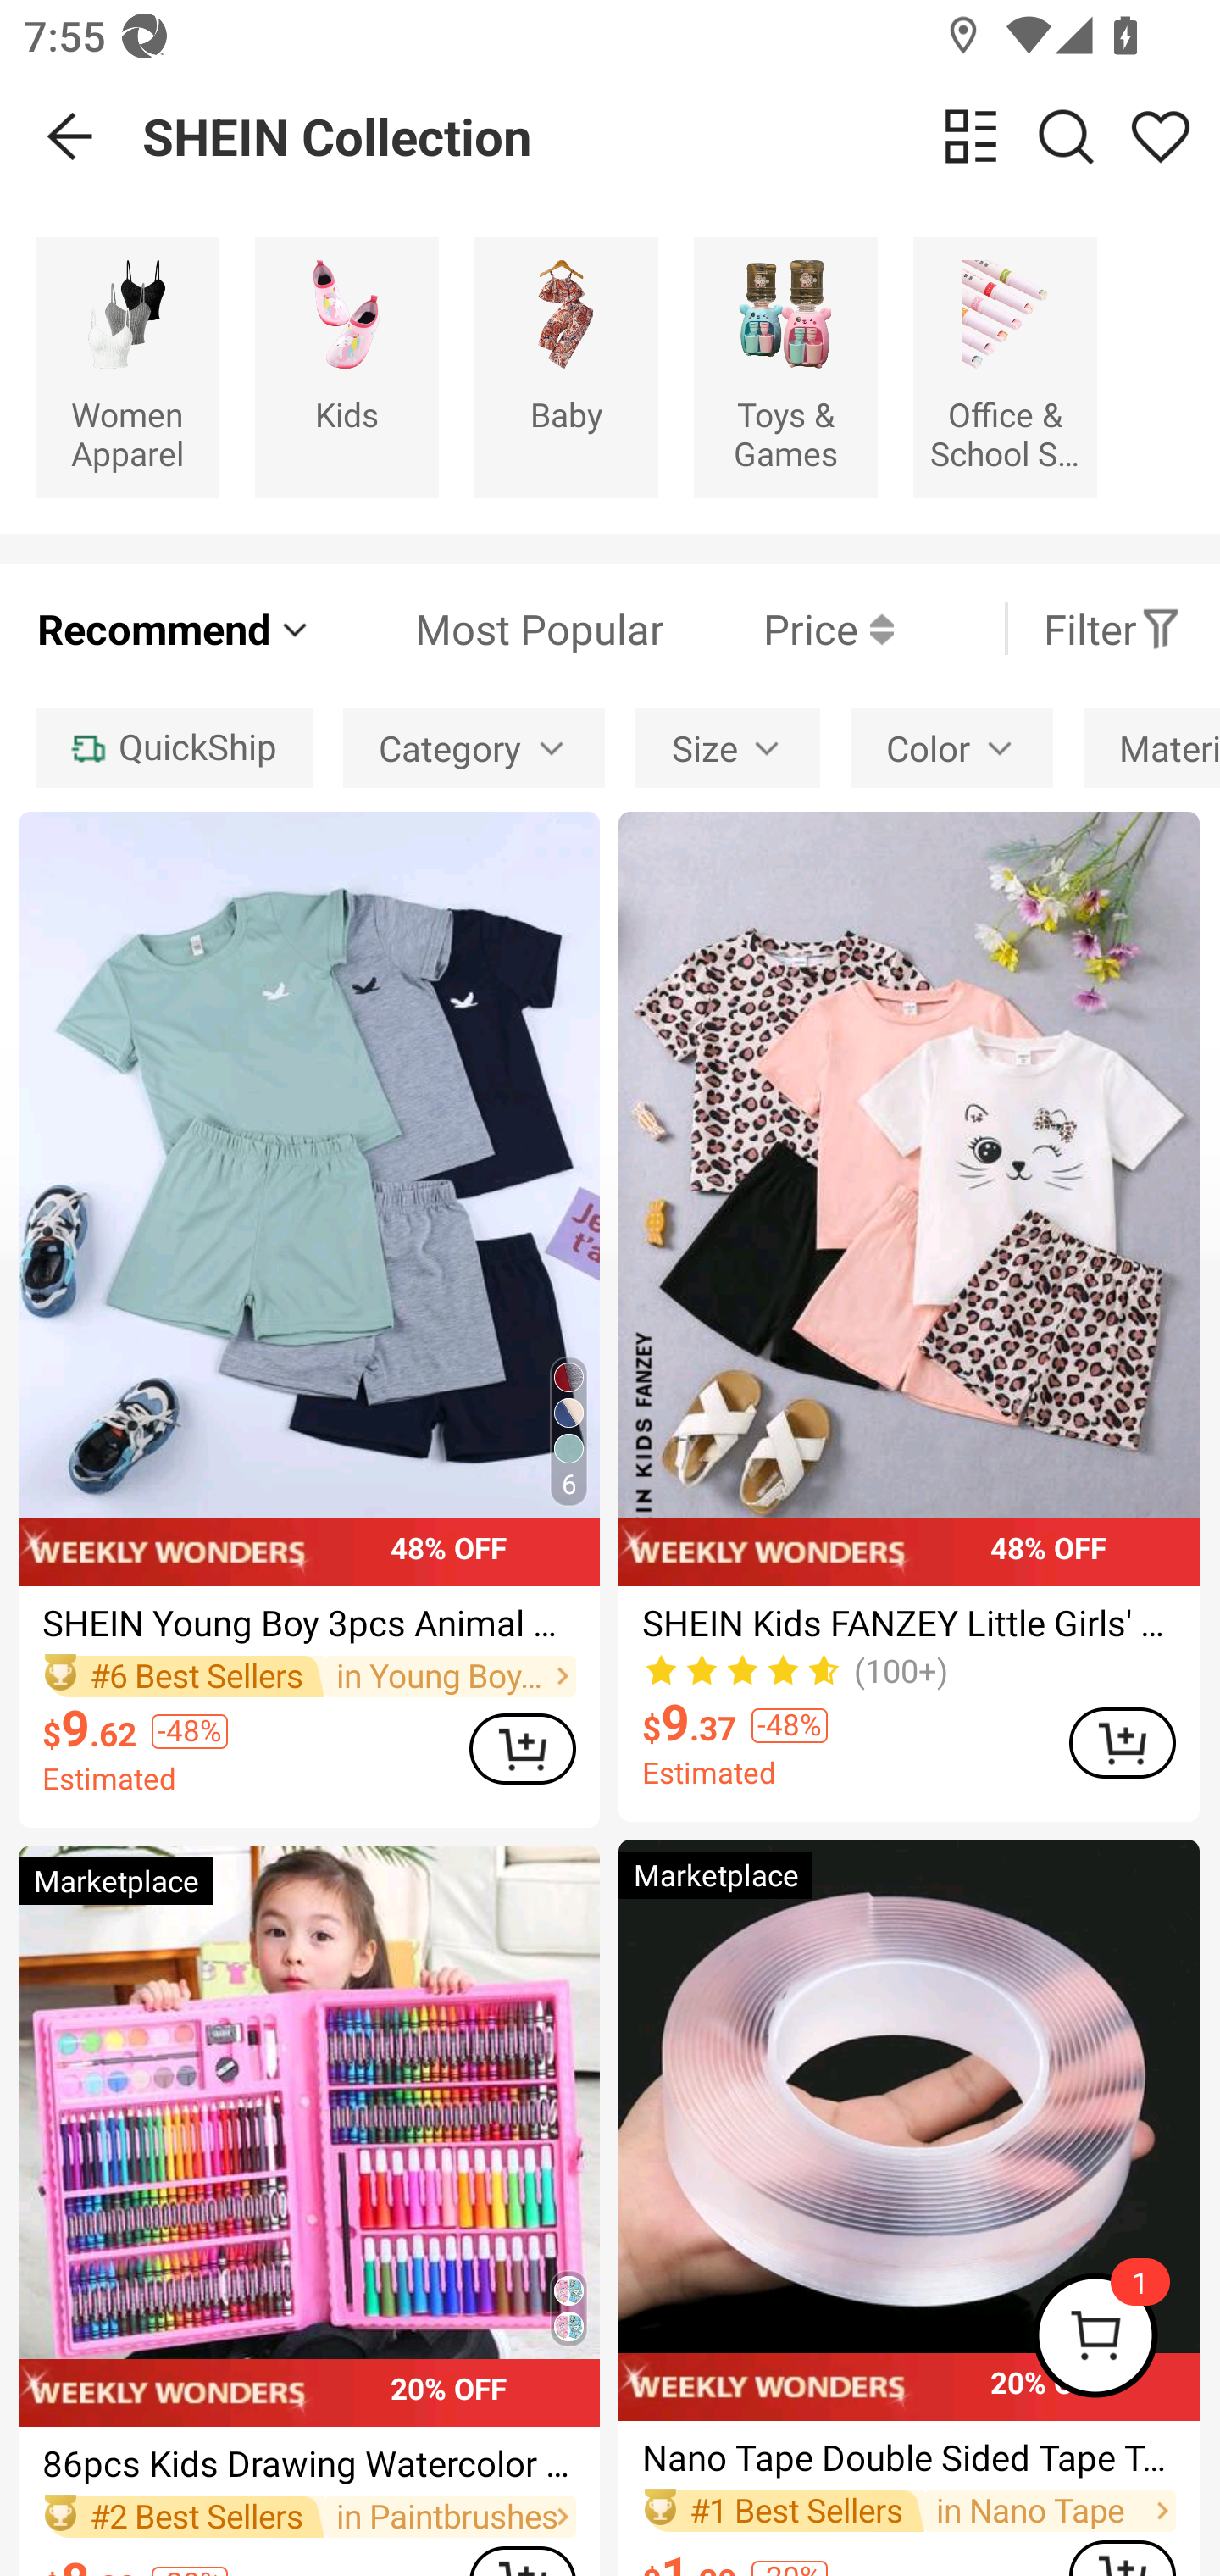 This screenshot has width=1220, height=2576. What do you see at coordinates (1122, 1742) in the screenshot?
I see `ADD TO CART` at bounding box center [1122, 1742].